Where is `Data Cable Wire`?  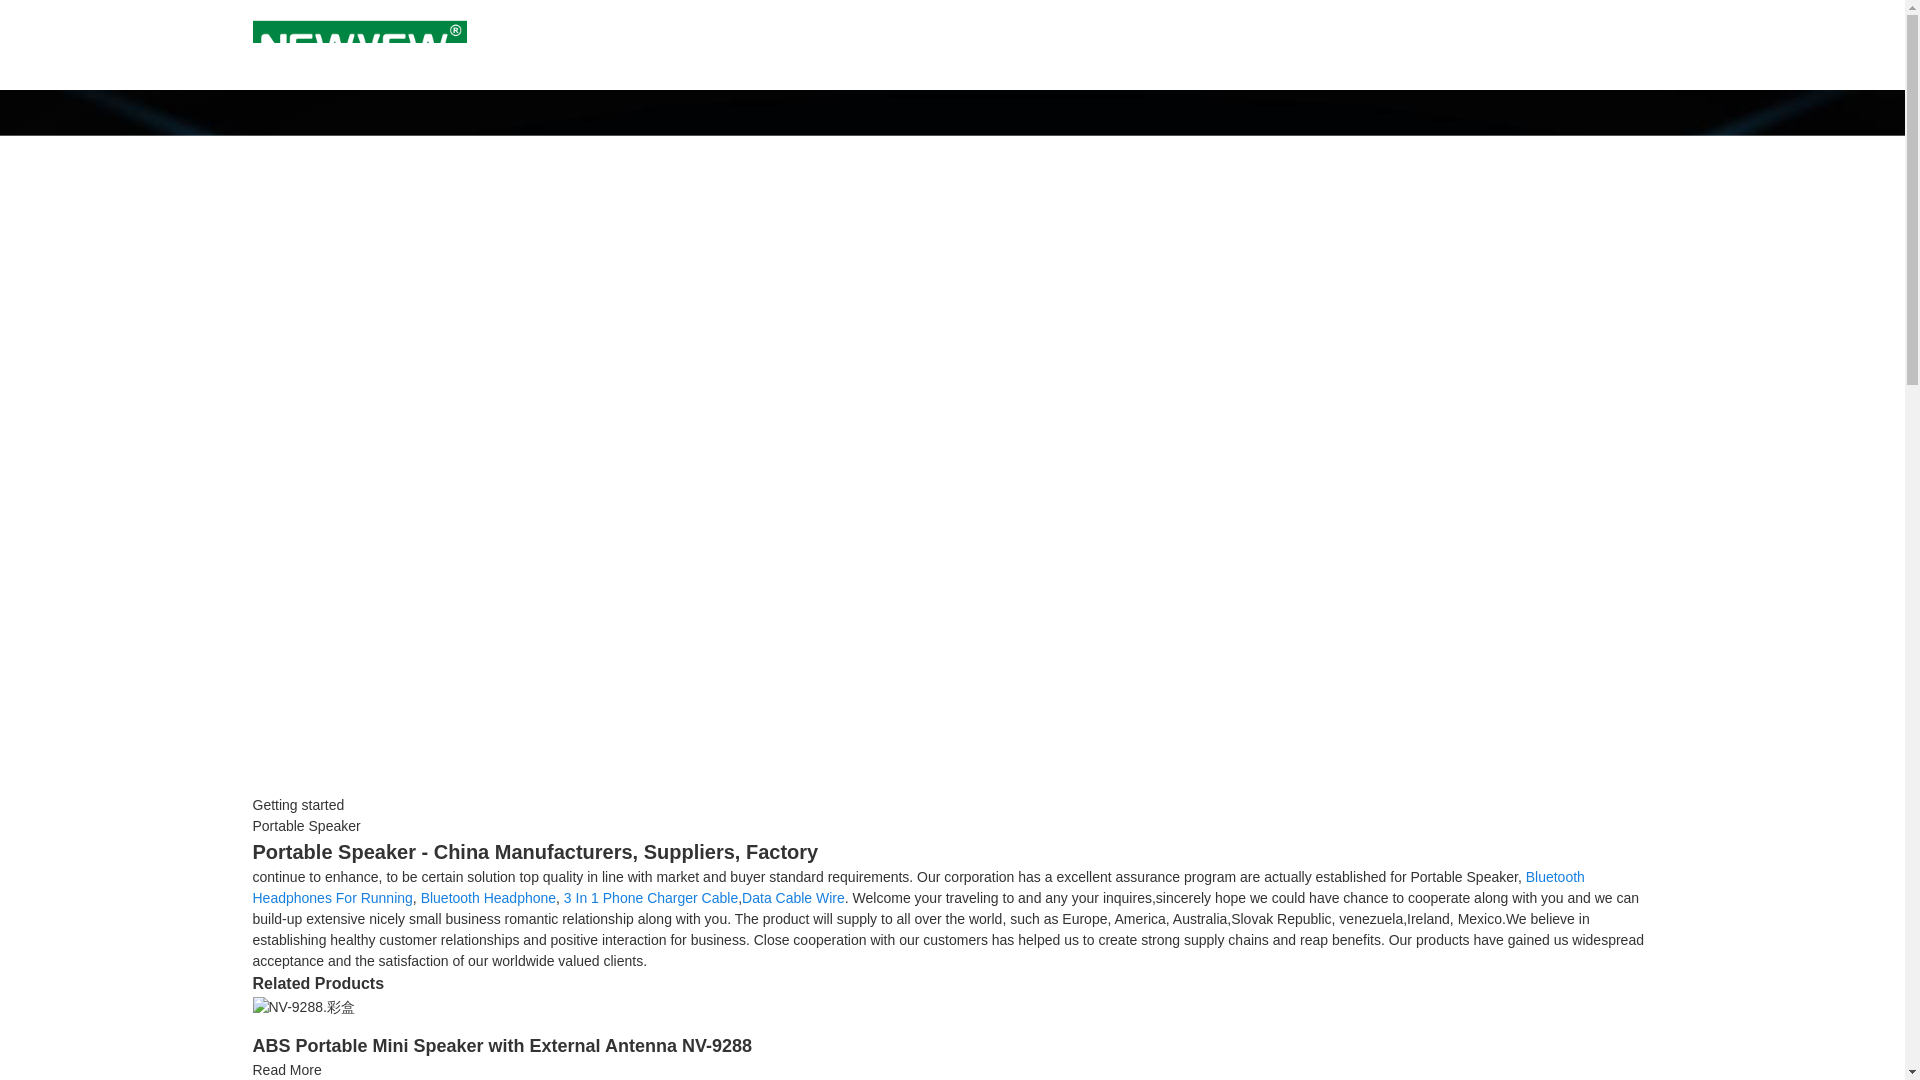 Data Cable Wire is located at coordinates (792, 898).